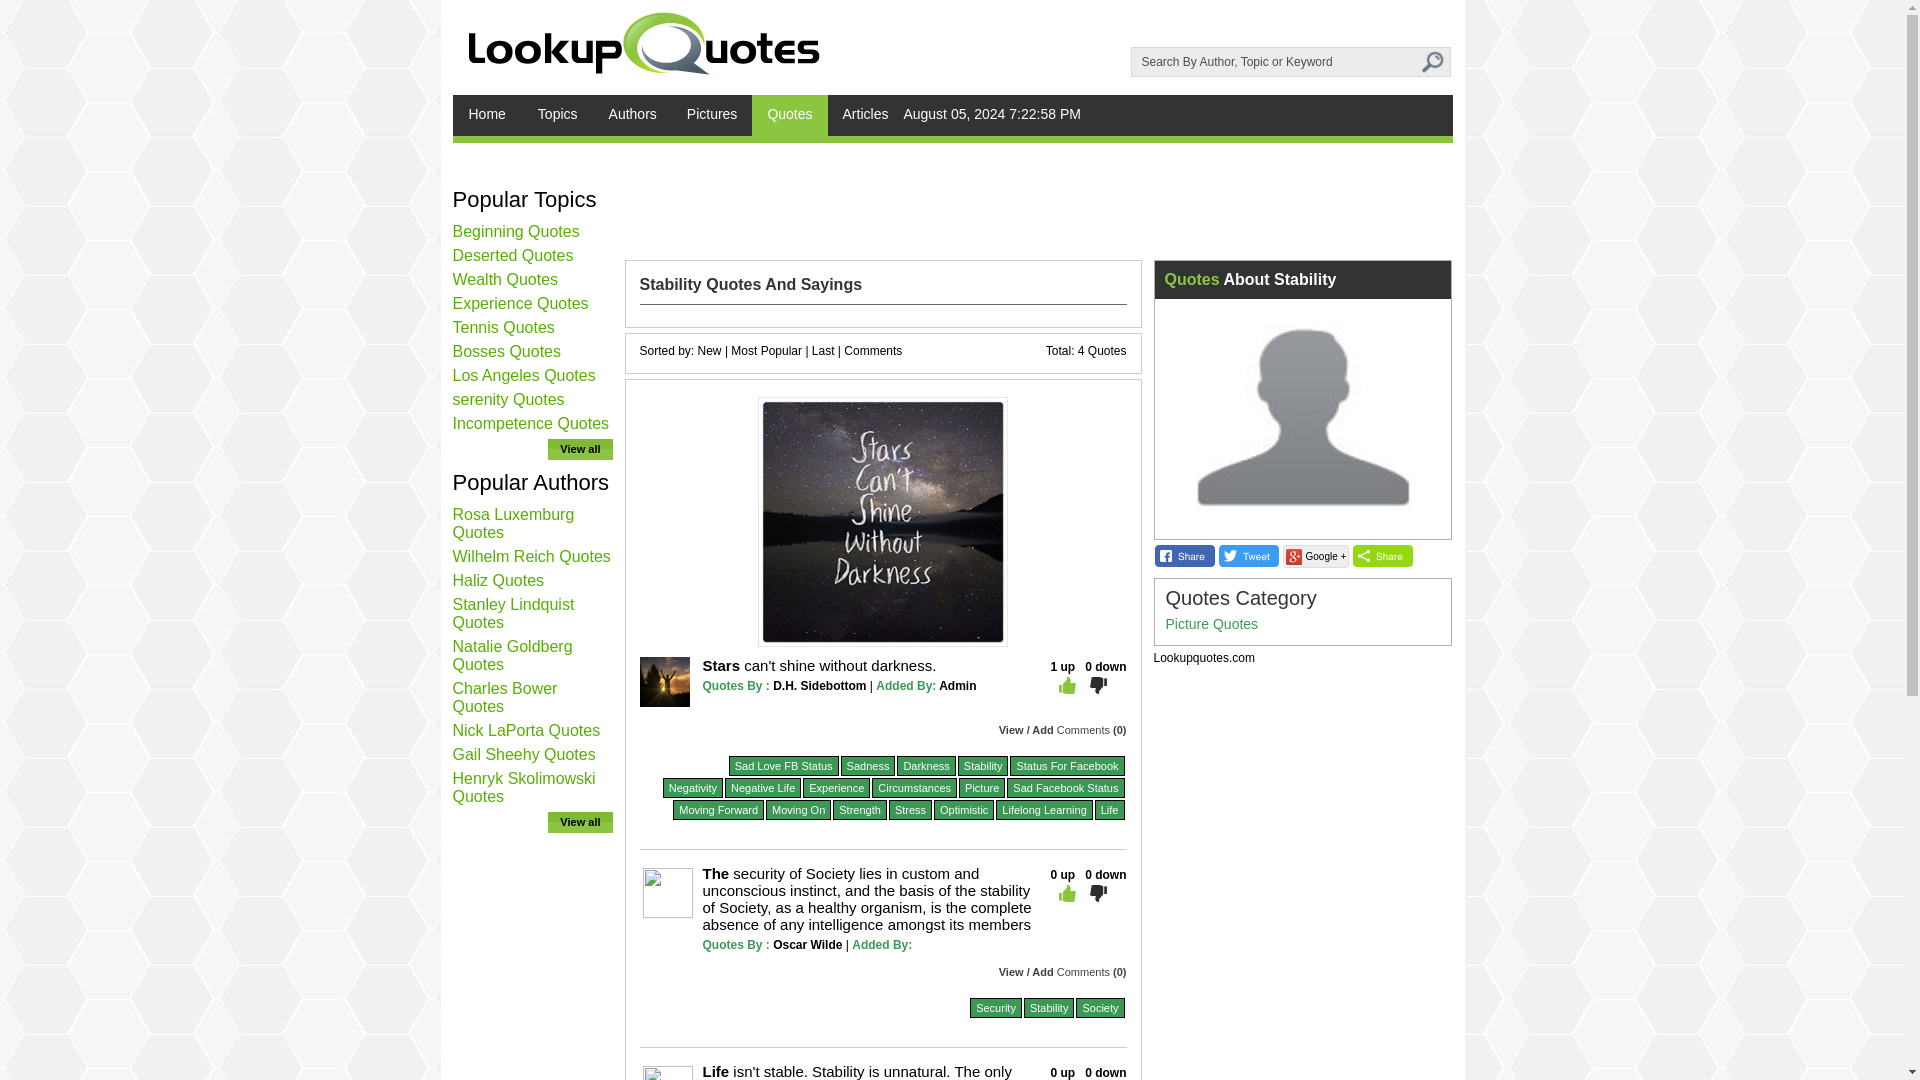 The width and height of the screenshot is (1920, 1080). I want to click on Experience Quotes, so click(519, 303).